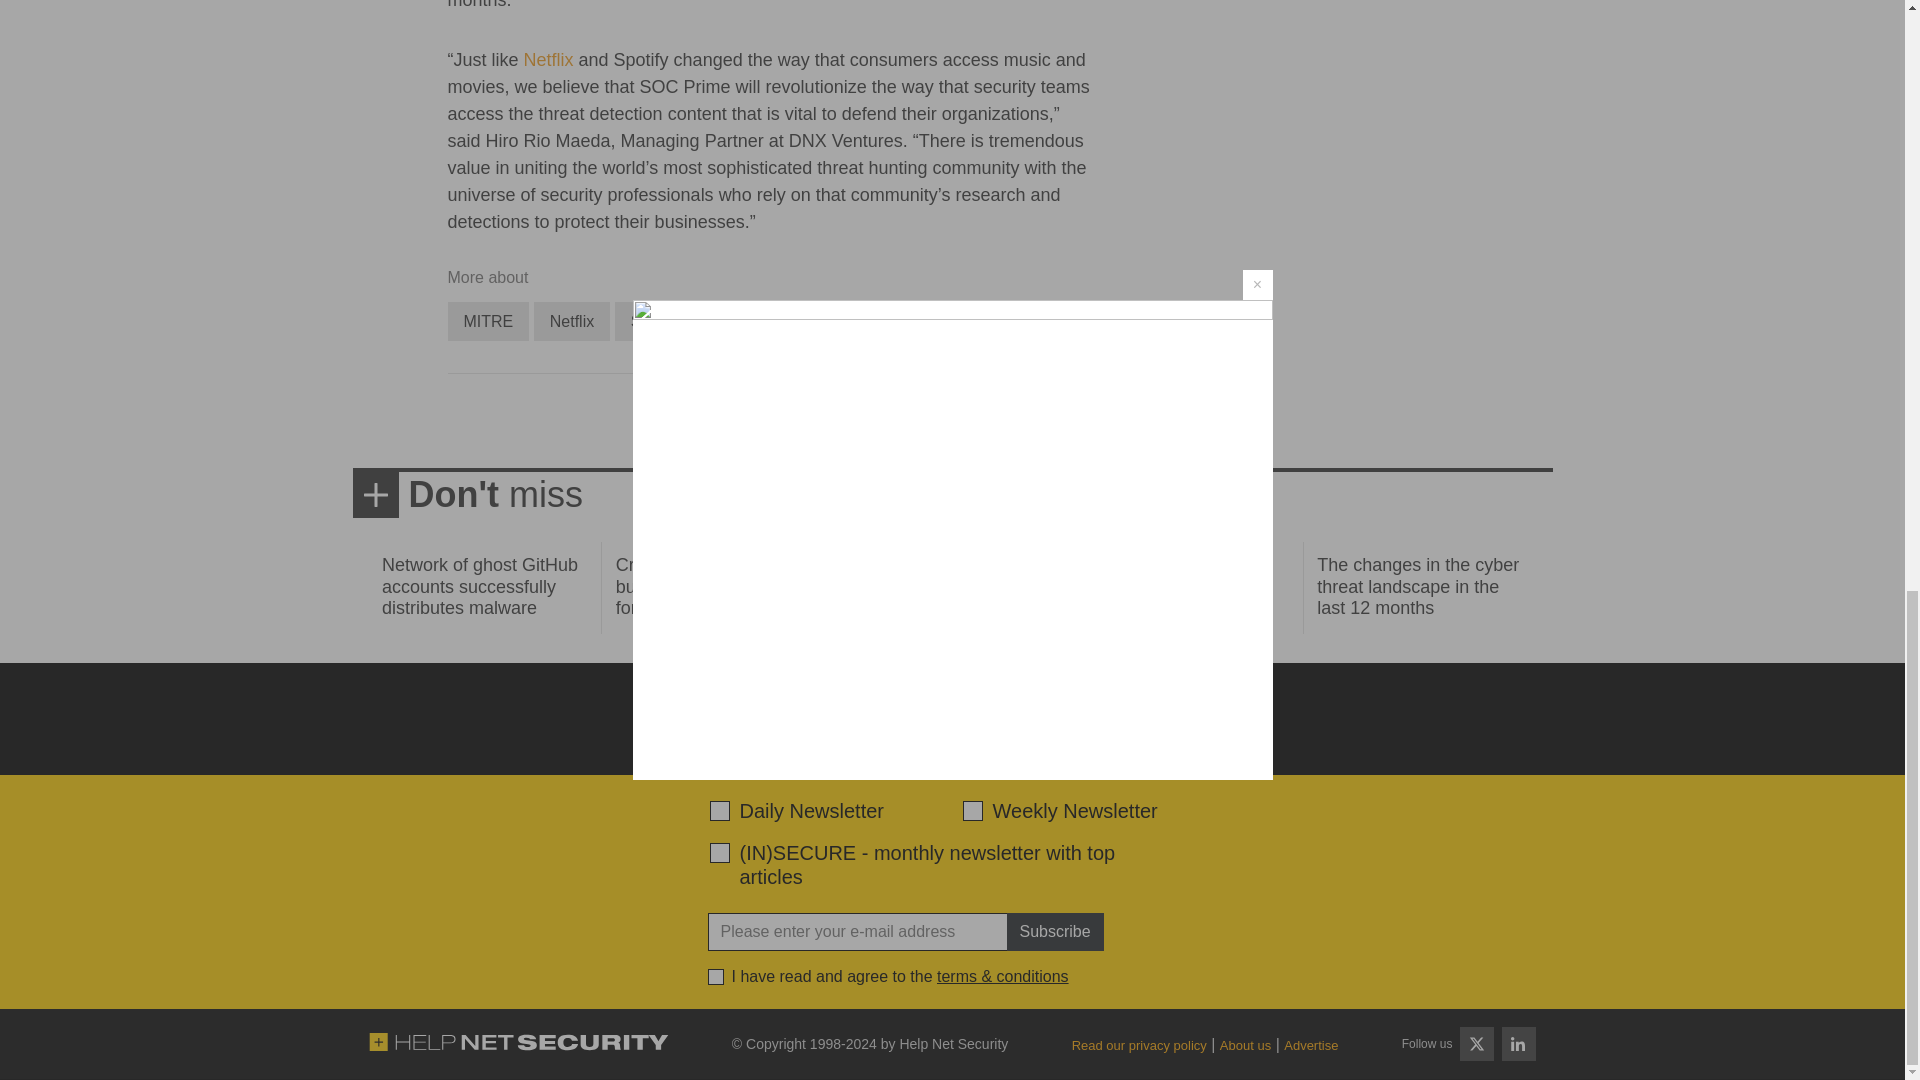  I want to click on d2d471aafa, so click(971, 810).